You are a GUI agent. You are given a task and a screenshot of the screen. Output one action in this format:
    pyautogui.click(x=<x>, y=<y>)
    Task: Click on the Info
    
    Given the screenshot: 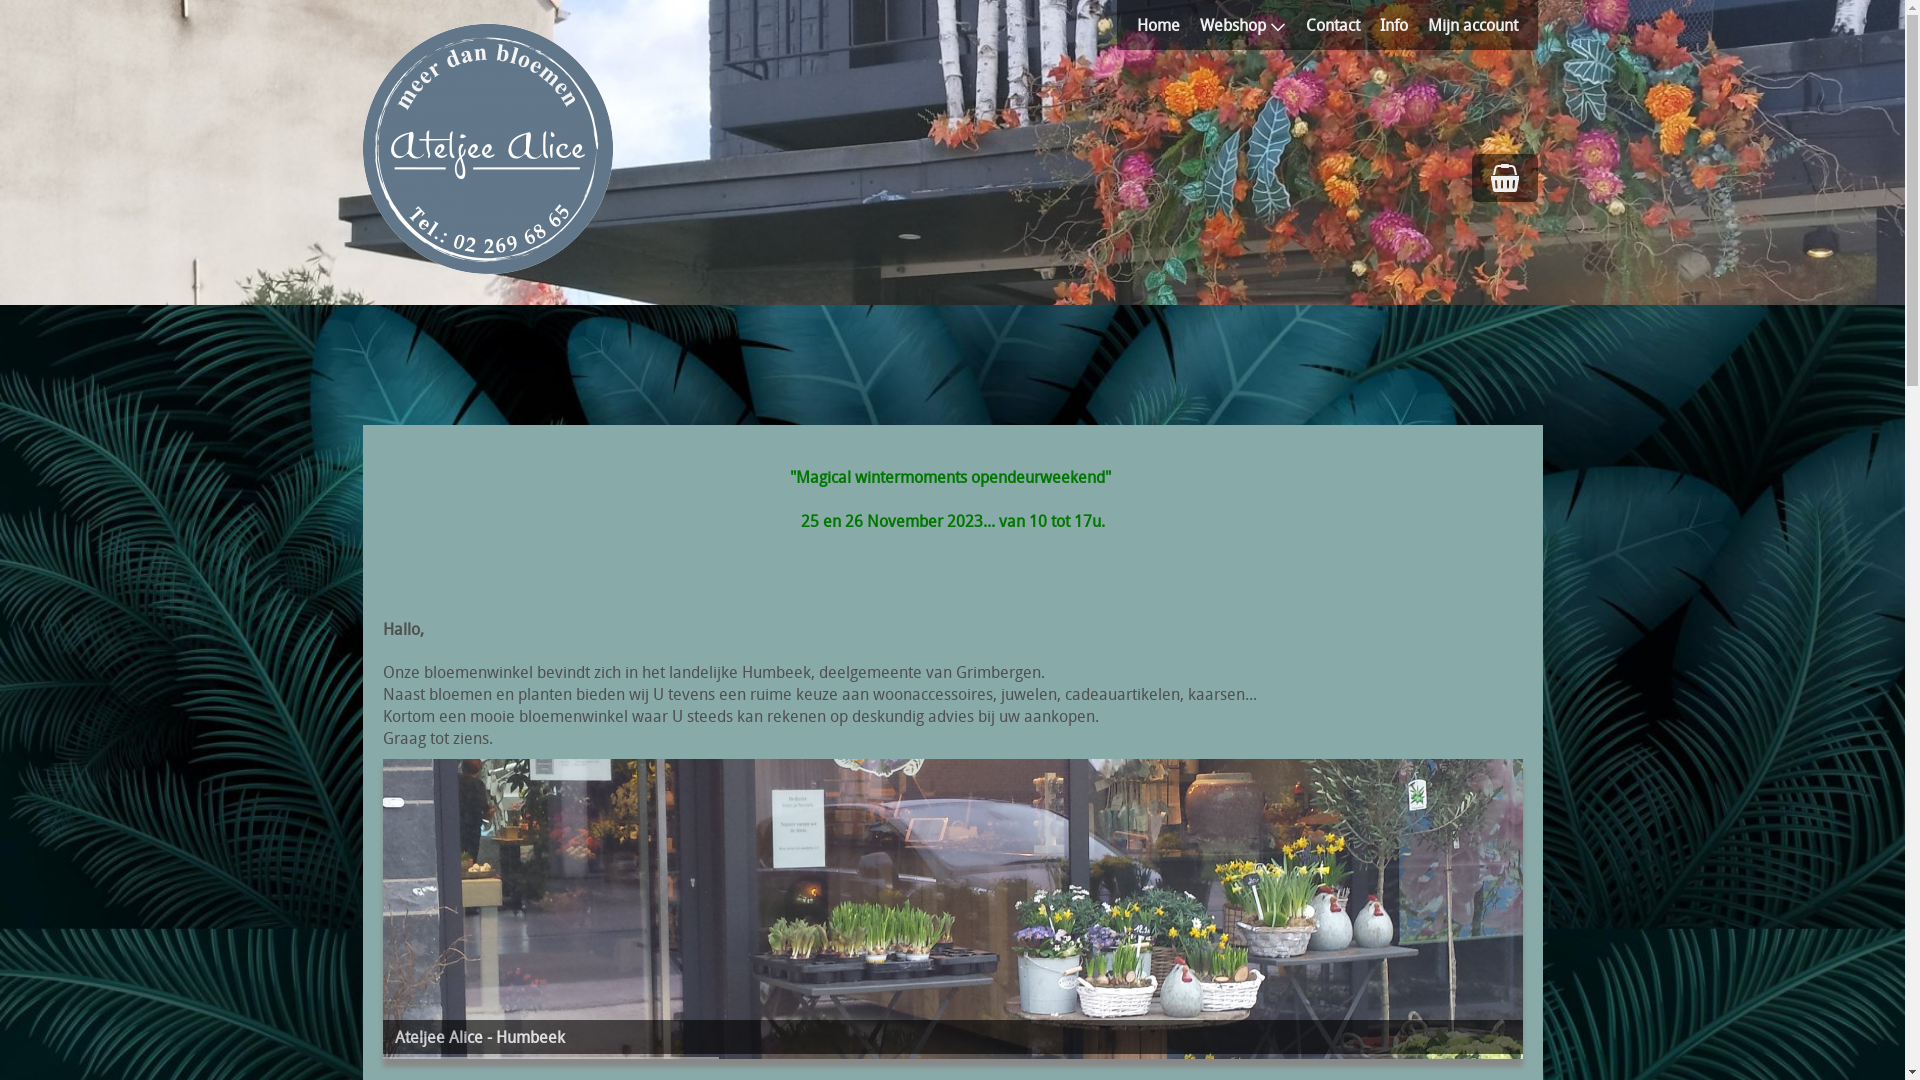 What is the action you would take?
    pyautogui.click(x=1404, y=25)
    